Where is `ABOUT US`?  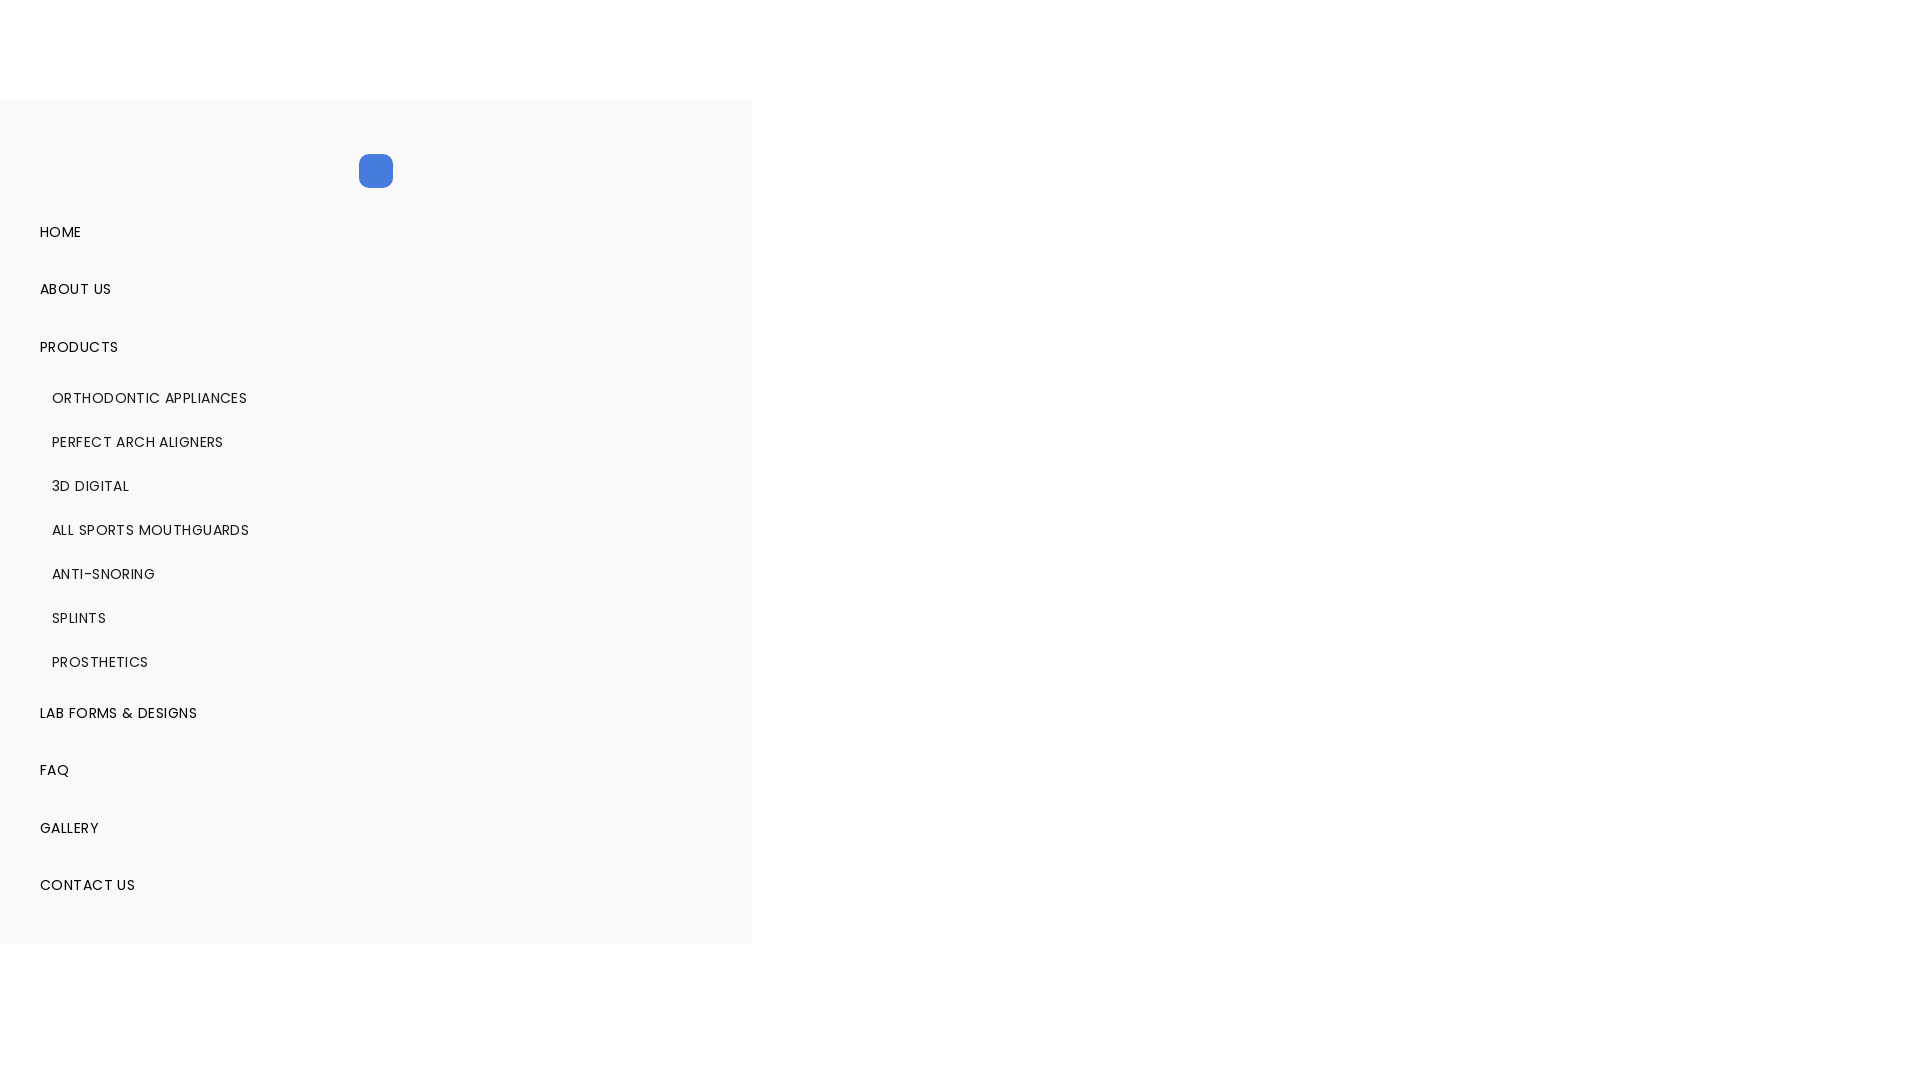 ABOUT US is located at coordinates (376, 290).